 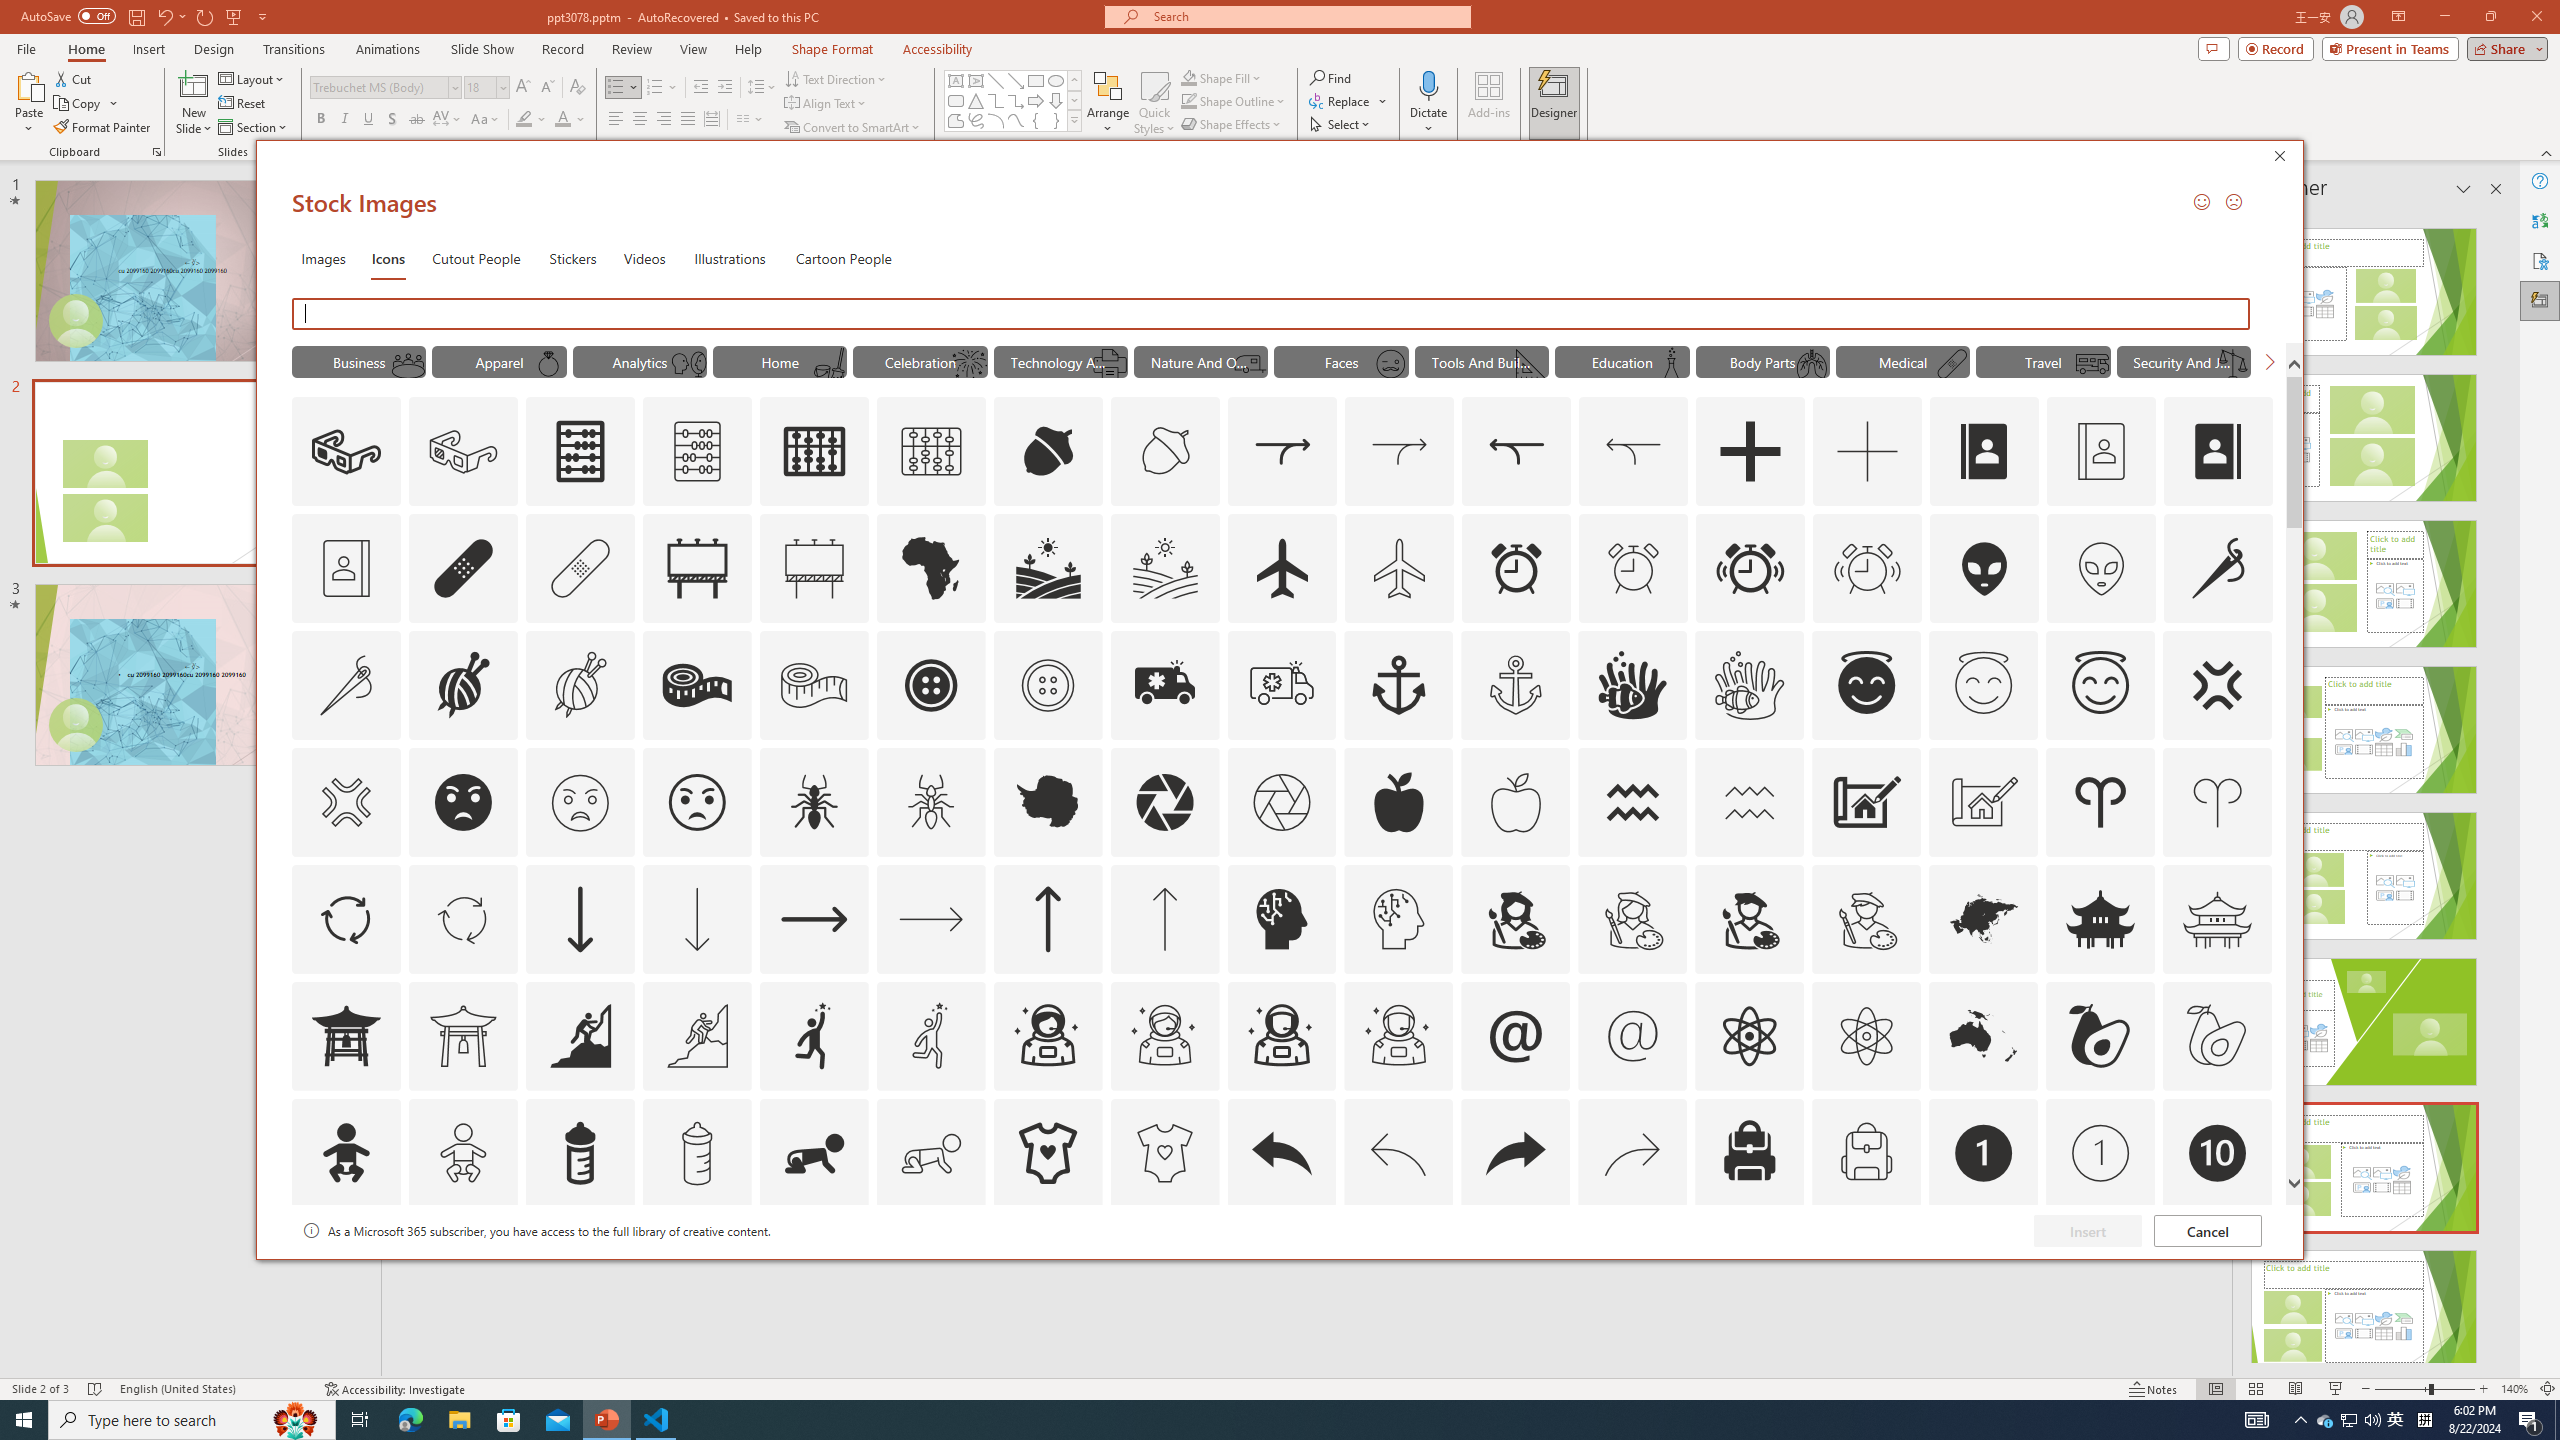 I want to click on AutomationID: Icons_BabyCrawling_M, so click(x=932, y=1153).